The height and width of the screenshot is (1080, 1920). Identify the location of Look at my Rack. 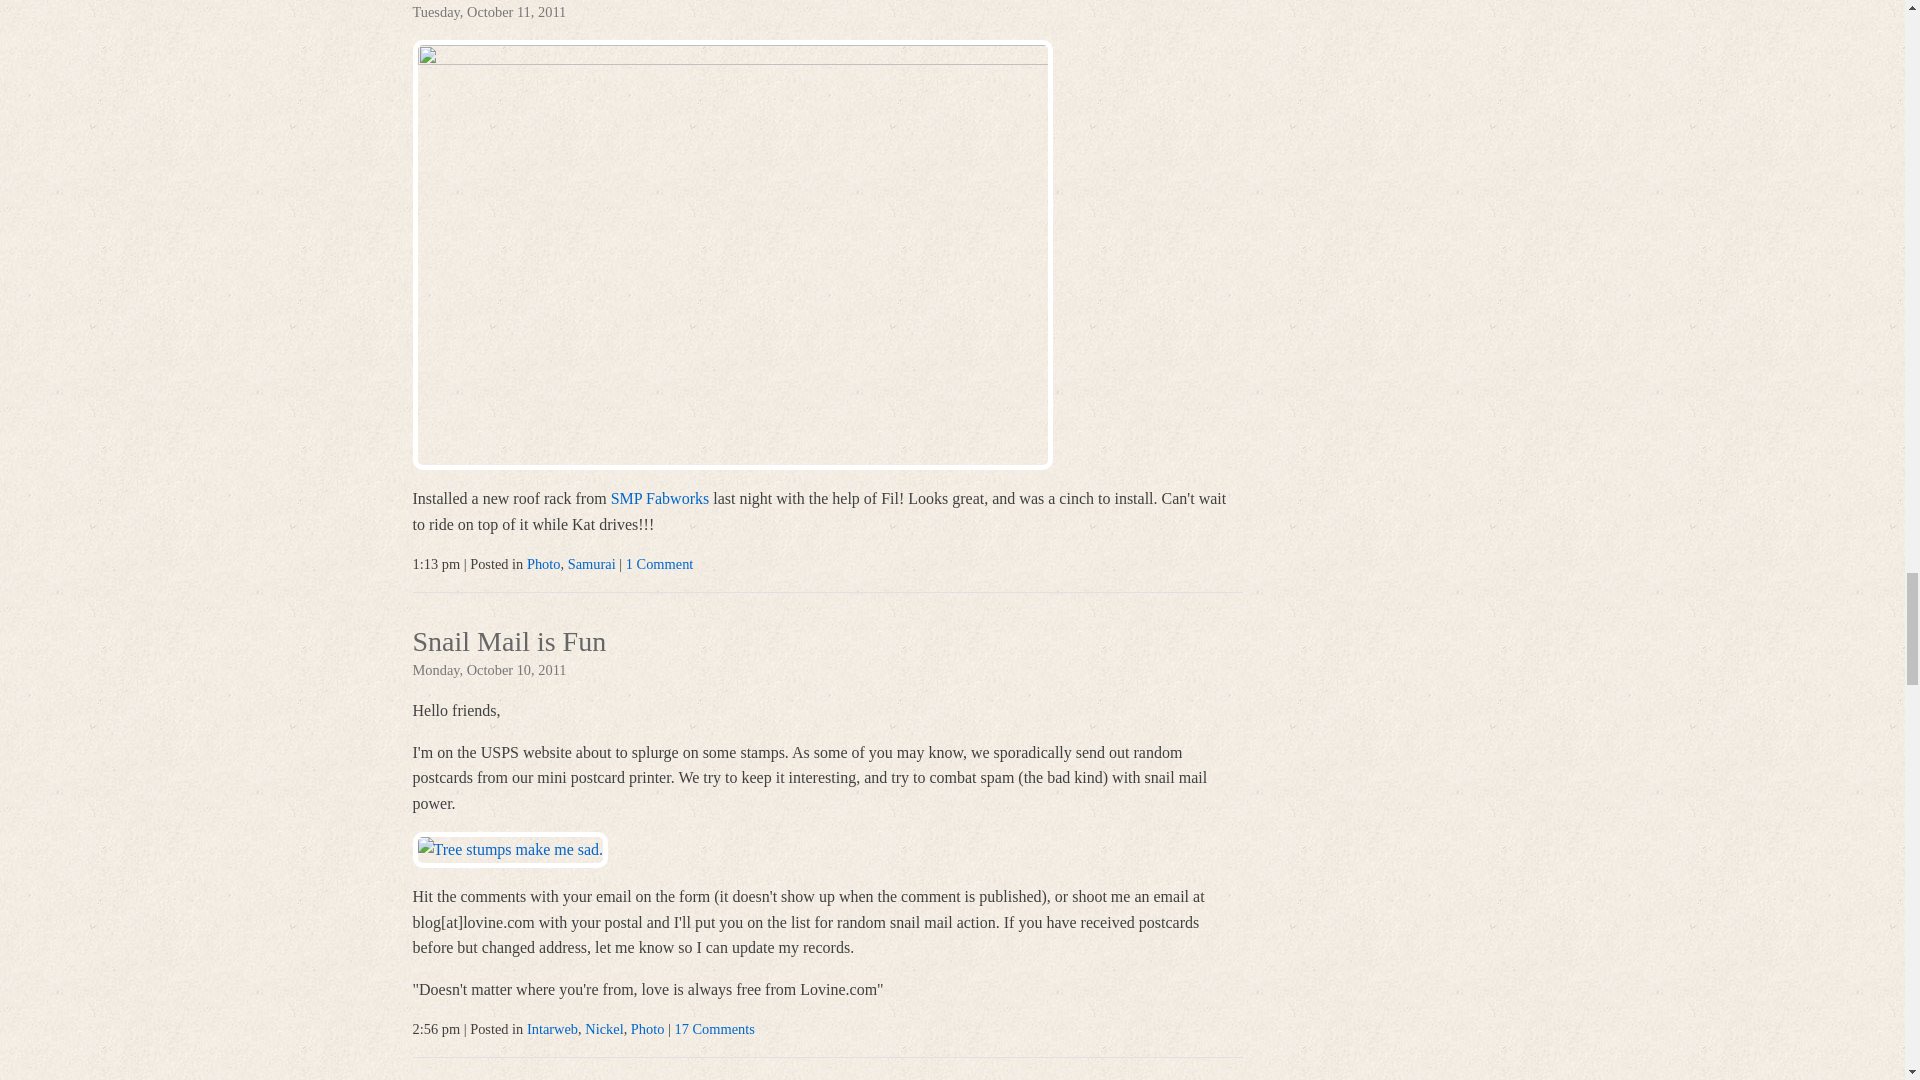
(509, 2).